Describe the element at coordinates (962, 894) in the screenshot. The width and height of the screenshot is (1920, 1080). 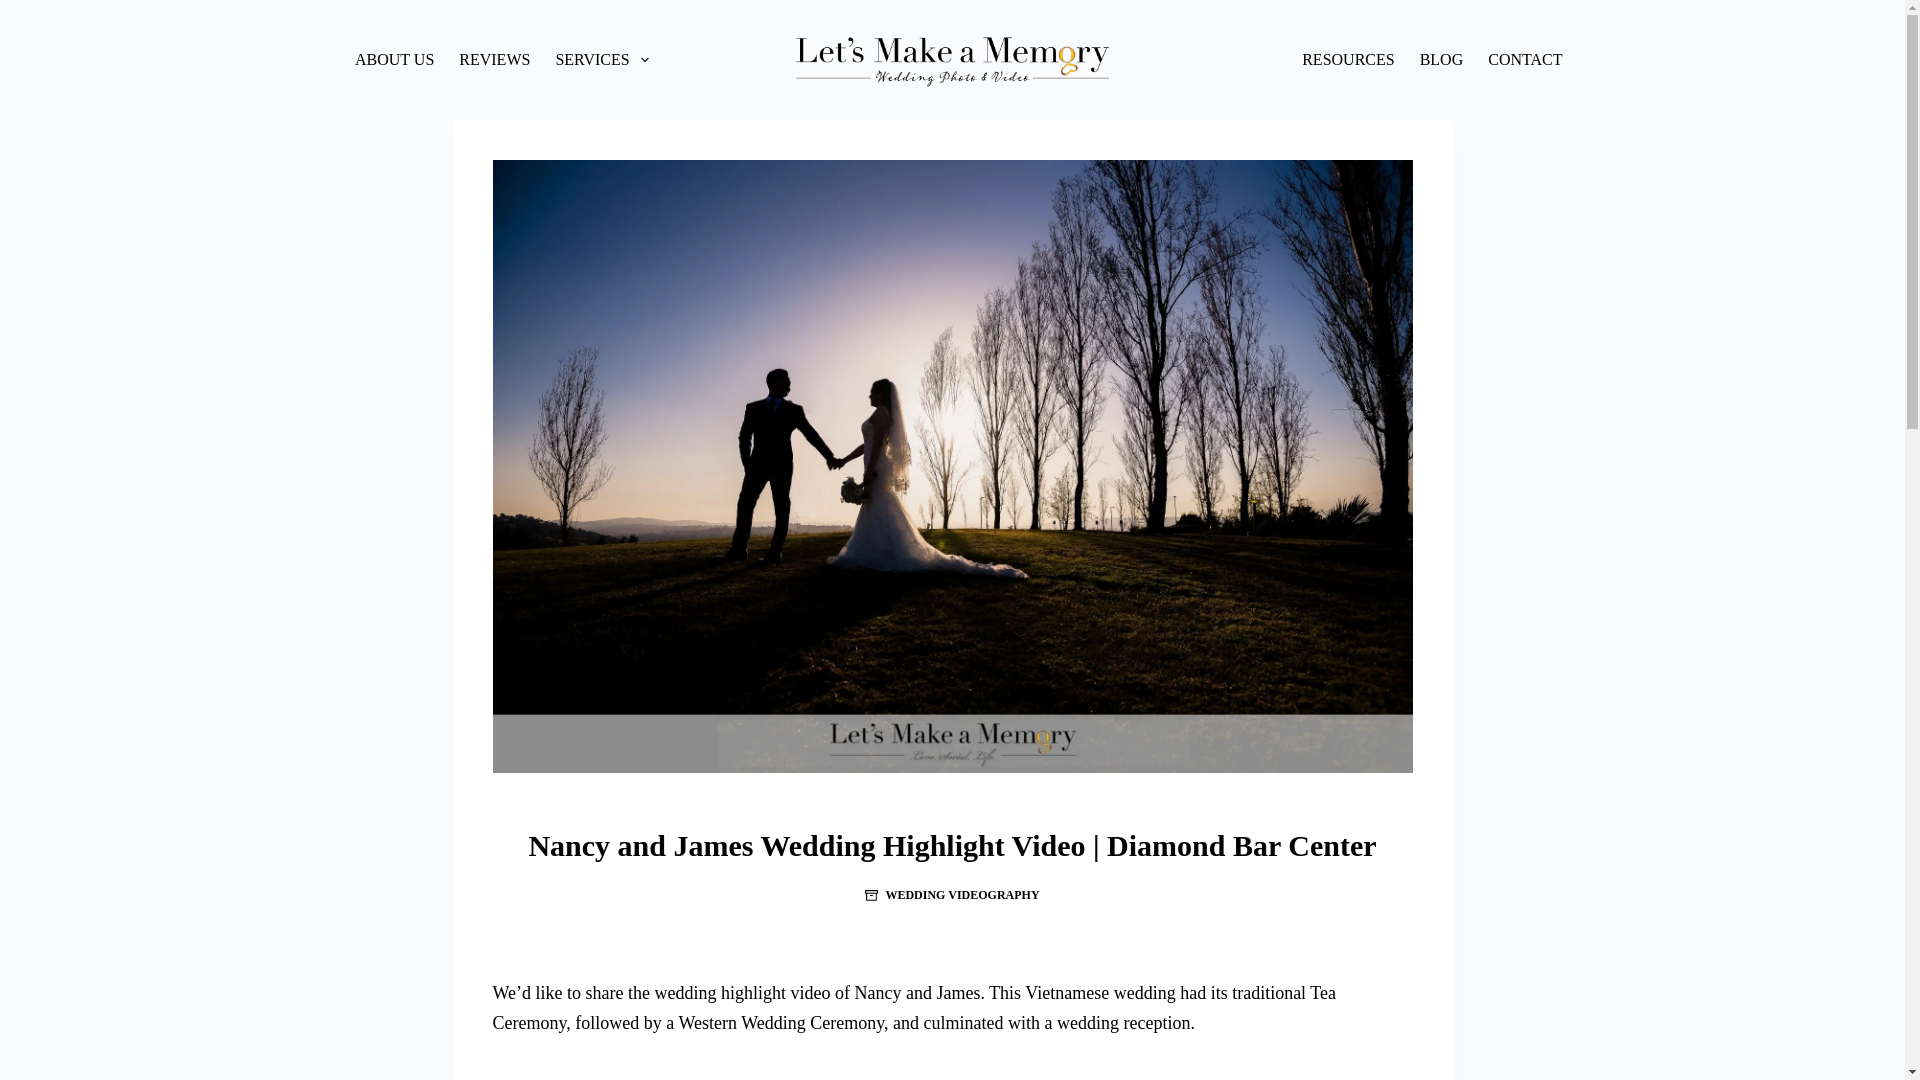
I see `WEDDING VIDEOGRAPHY` at that location.